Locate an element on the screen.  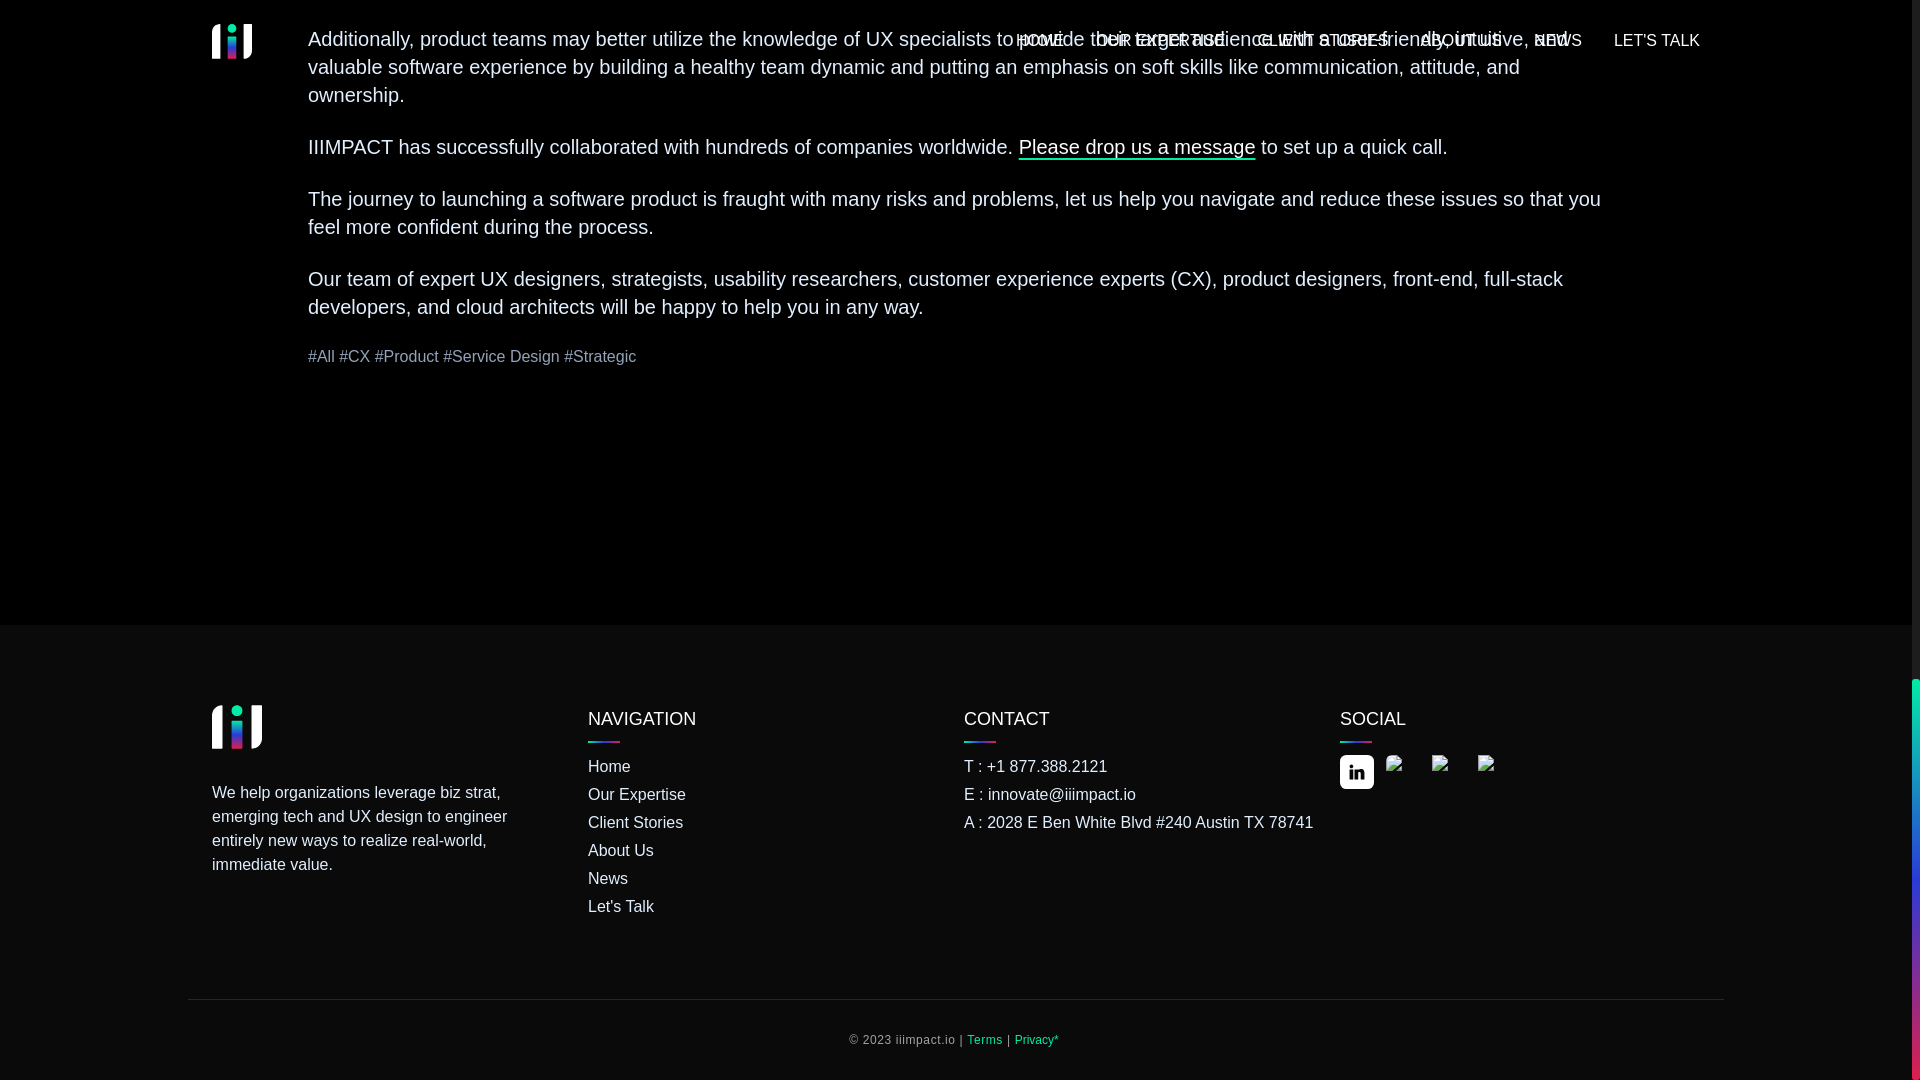
Let'S Talk is located at coordinates (768, 907).